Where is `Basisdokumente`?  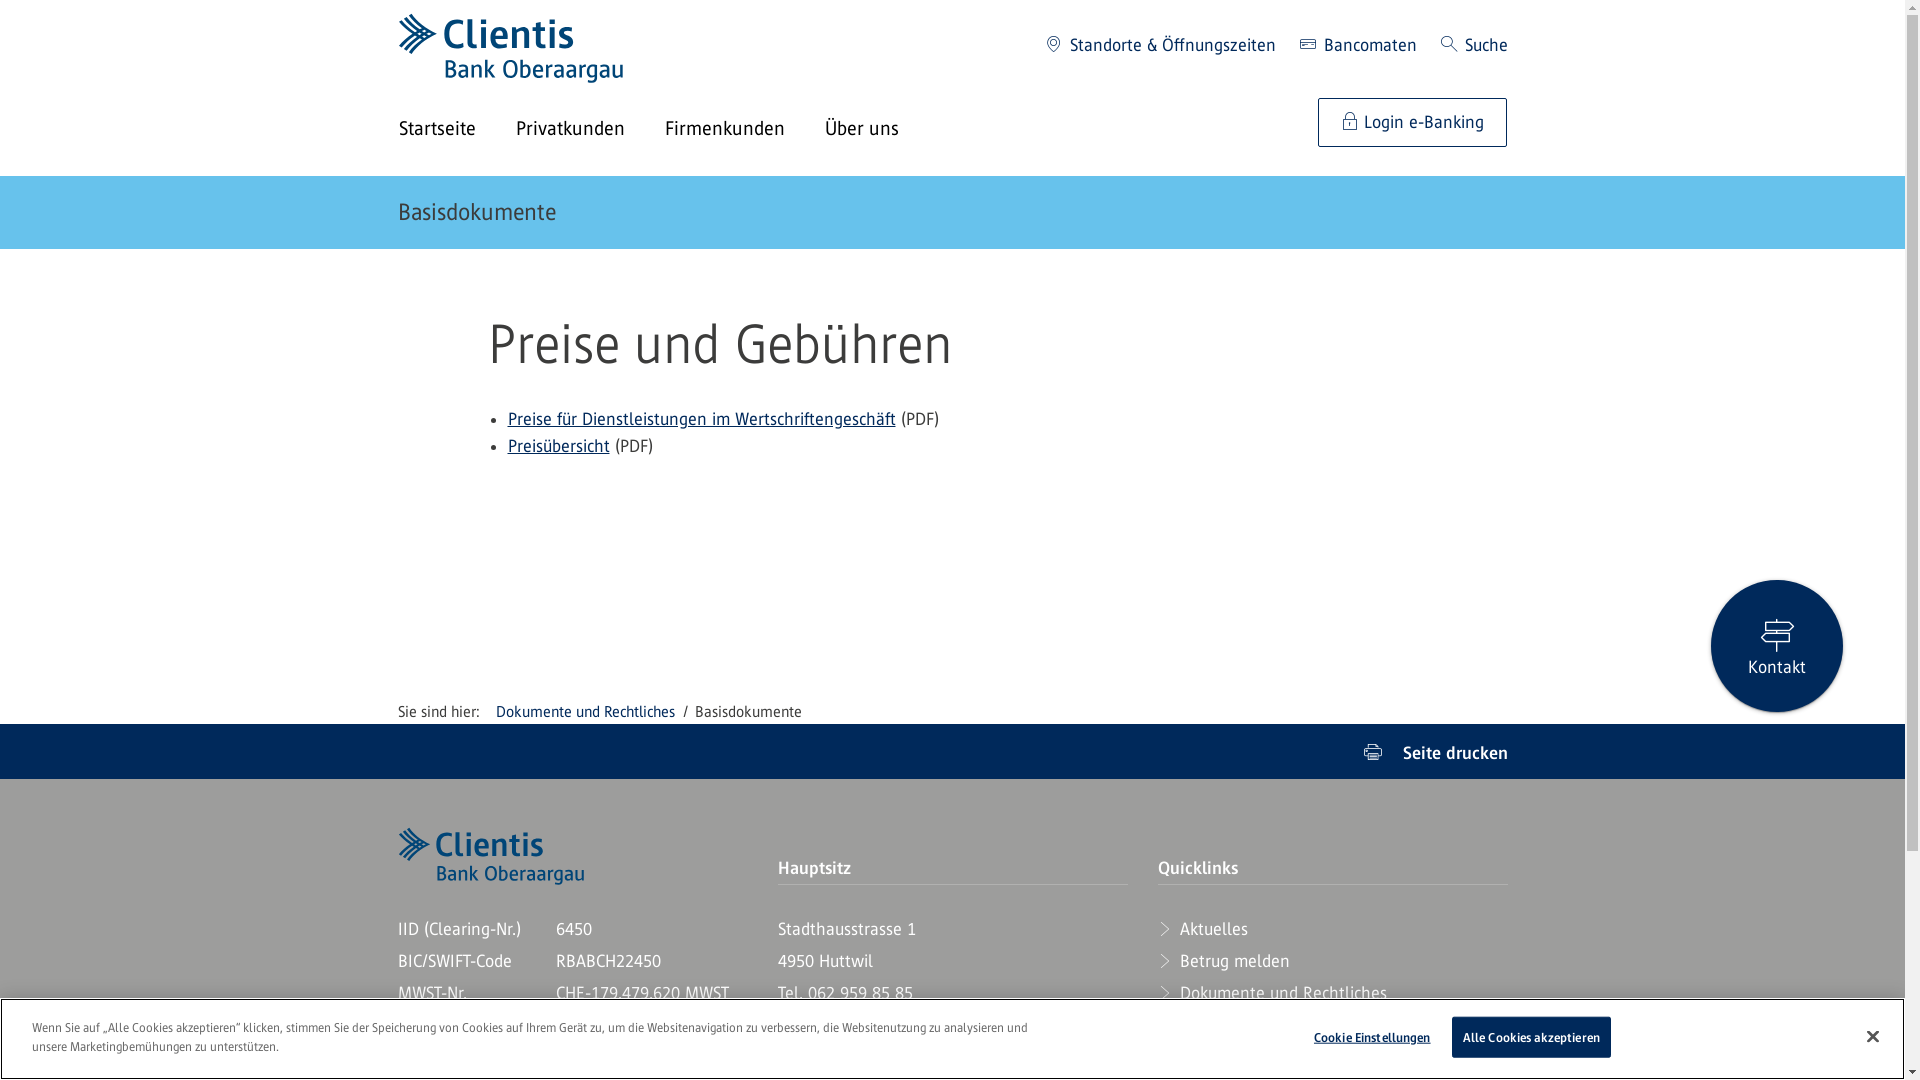 Basisdokumente is located at coordinates (477, 212).